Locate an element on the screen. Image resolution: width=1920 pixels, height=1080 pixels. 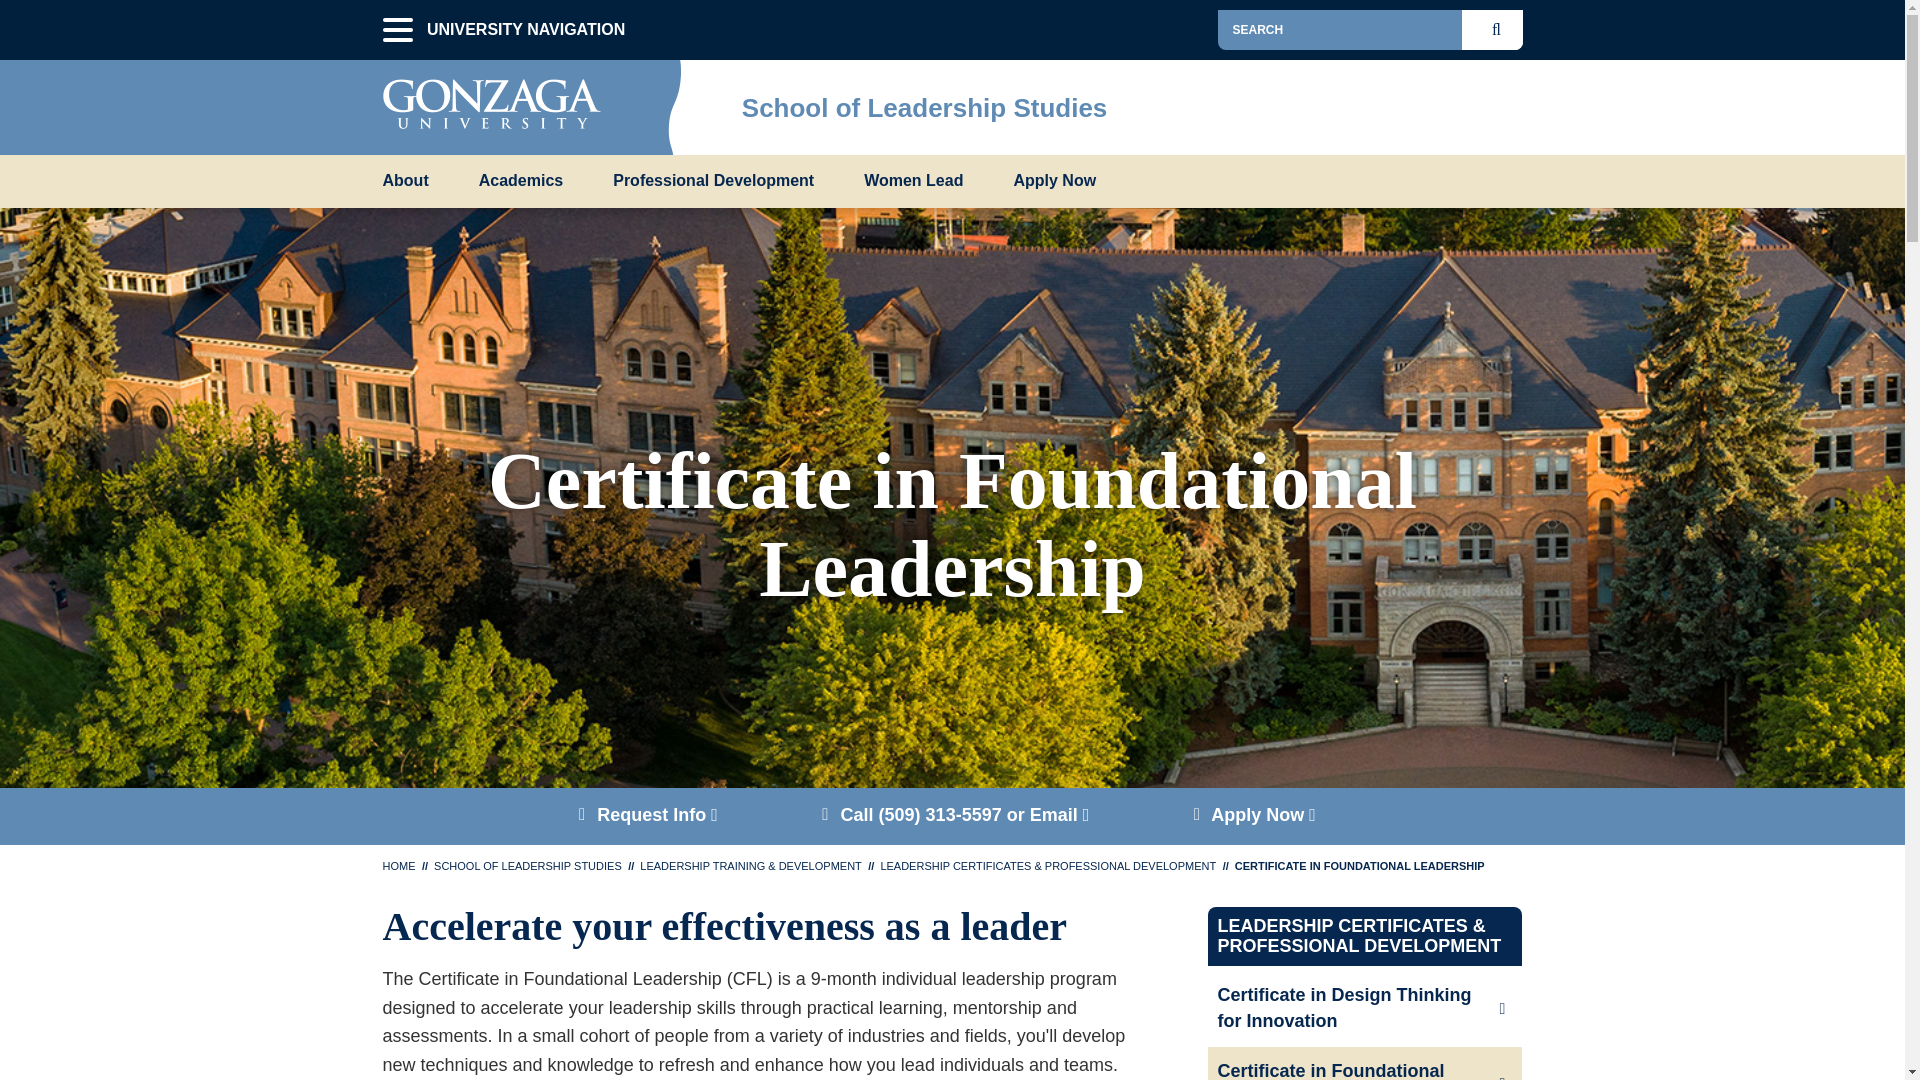
School of Leadership Studies is located at coordinates (924, 108).